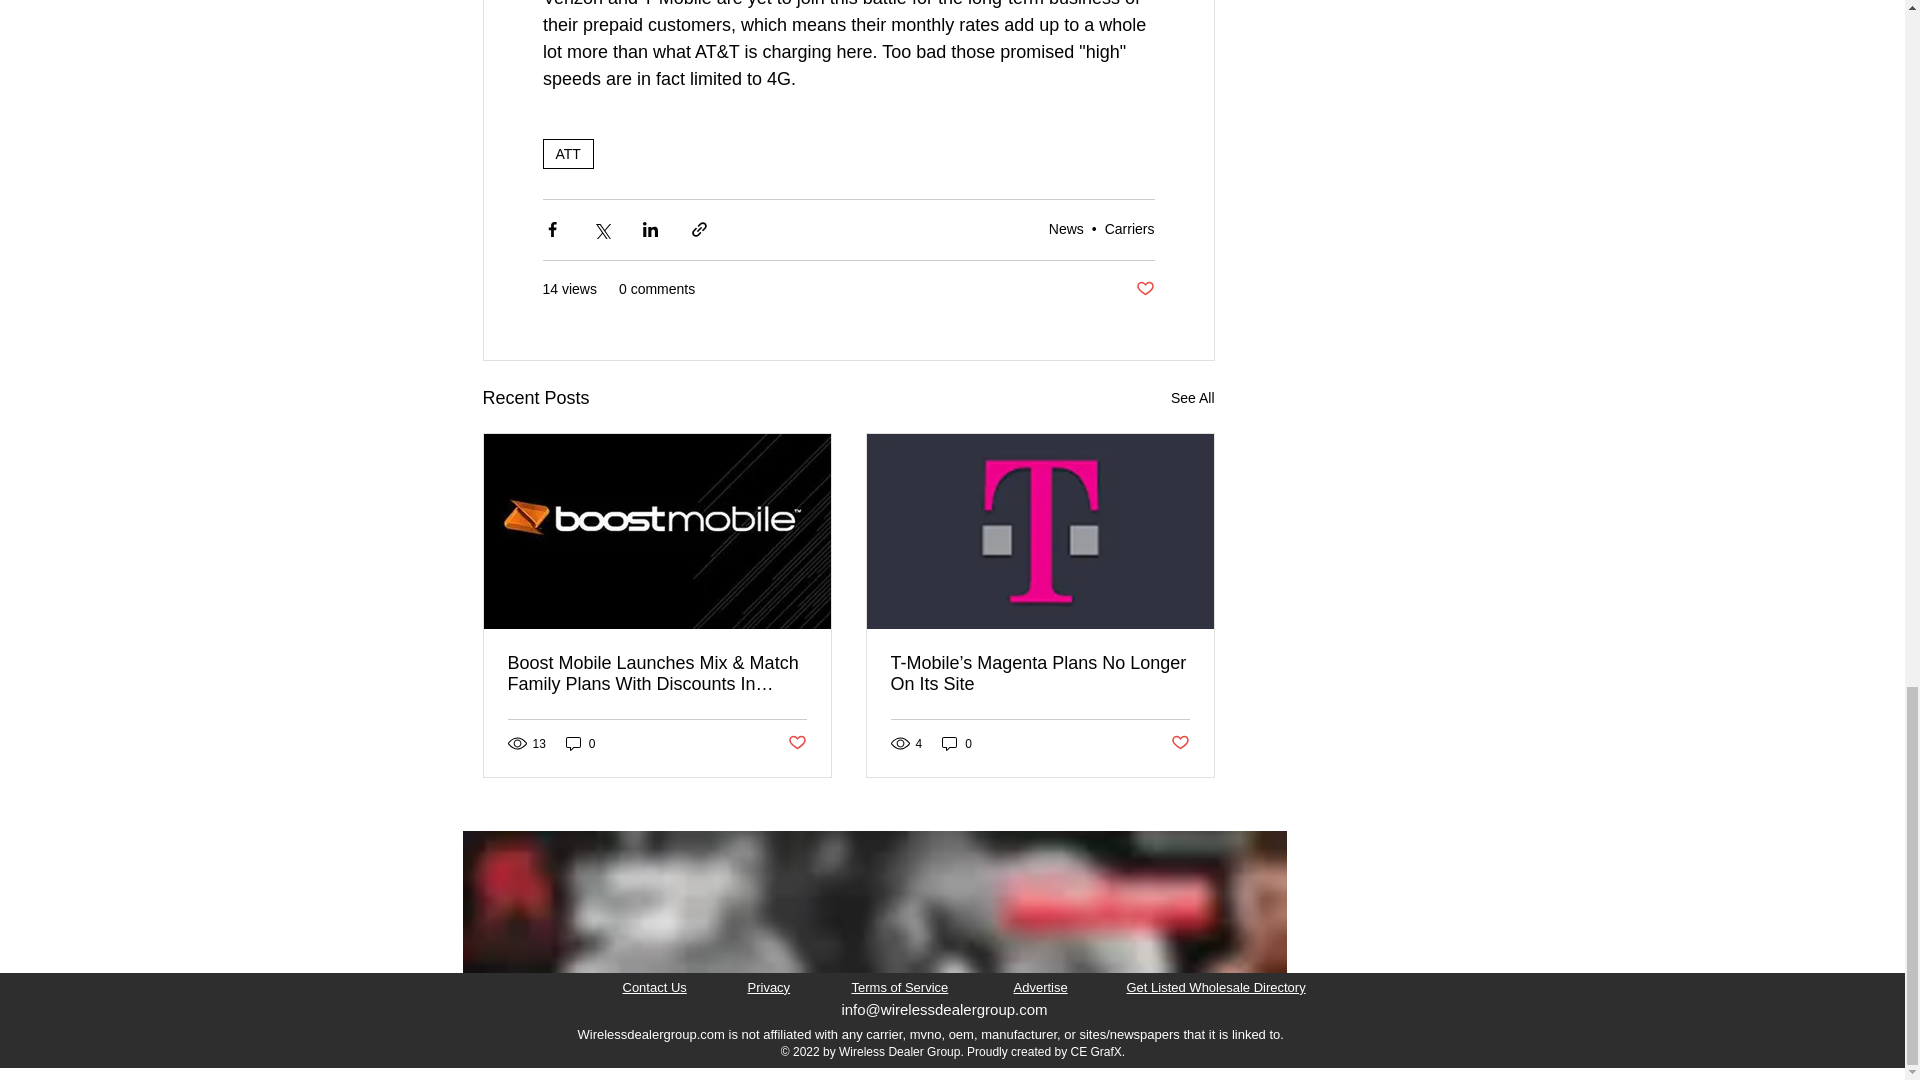  Describe the element at coordinates (1130, 228) in the screenshot. I see `Carriers` at that location.